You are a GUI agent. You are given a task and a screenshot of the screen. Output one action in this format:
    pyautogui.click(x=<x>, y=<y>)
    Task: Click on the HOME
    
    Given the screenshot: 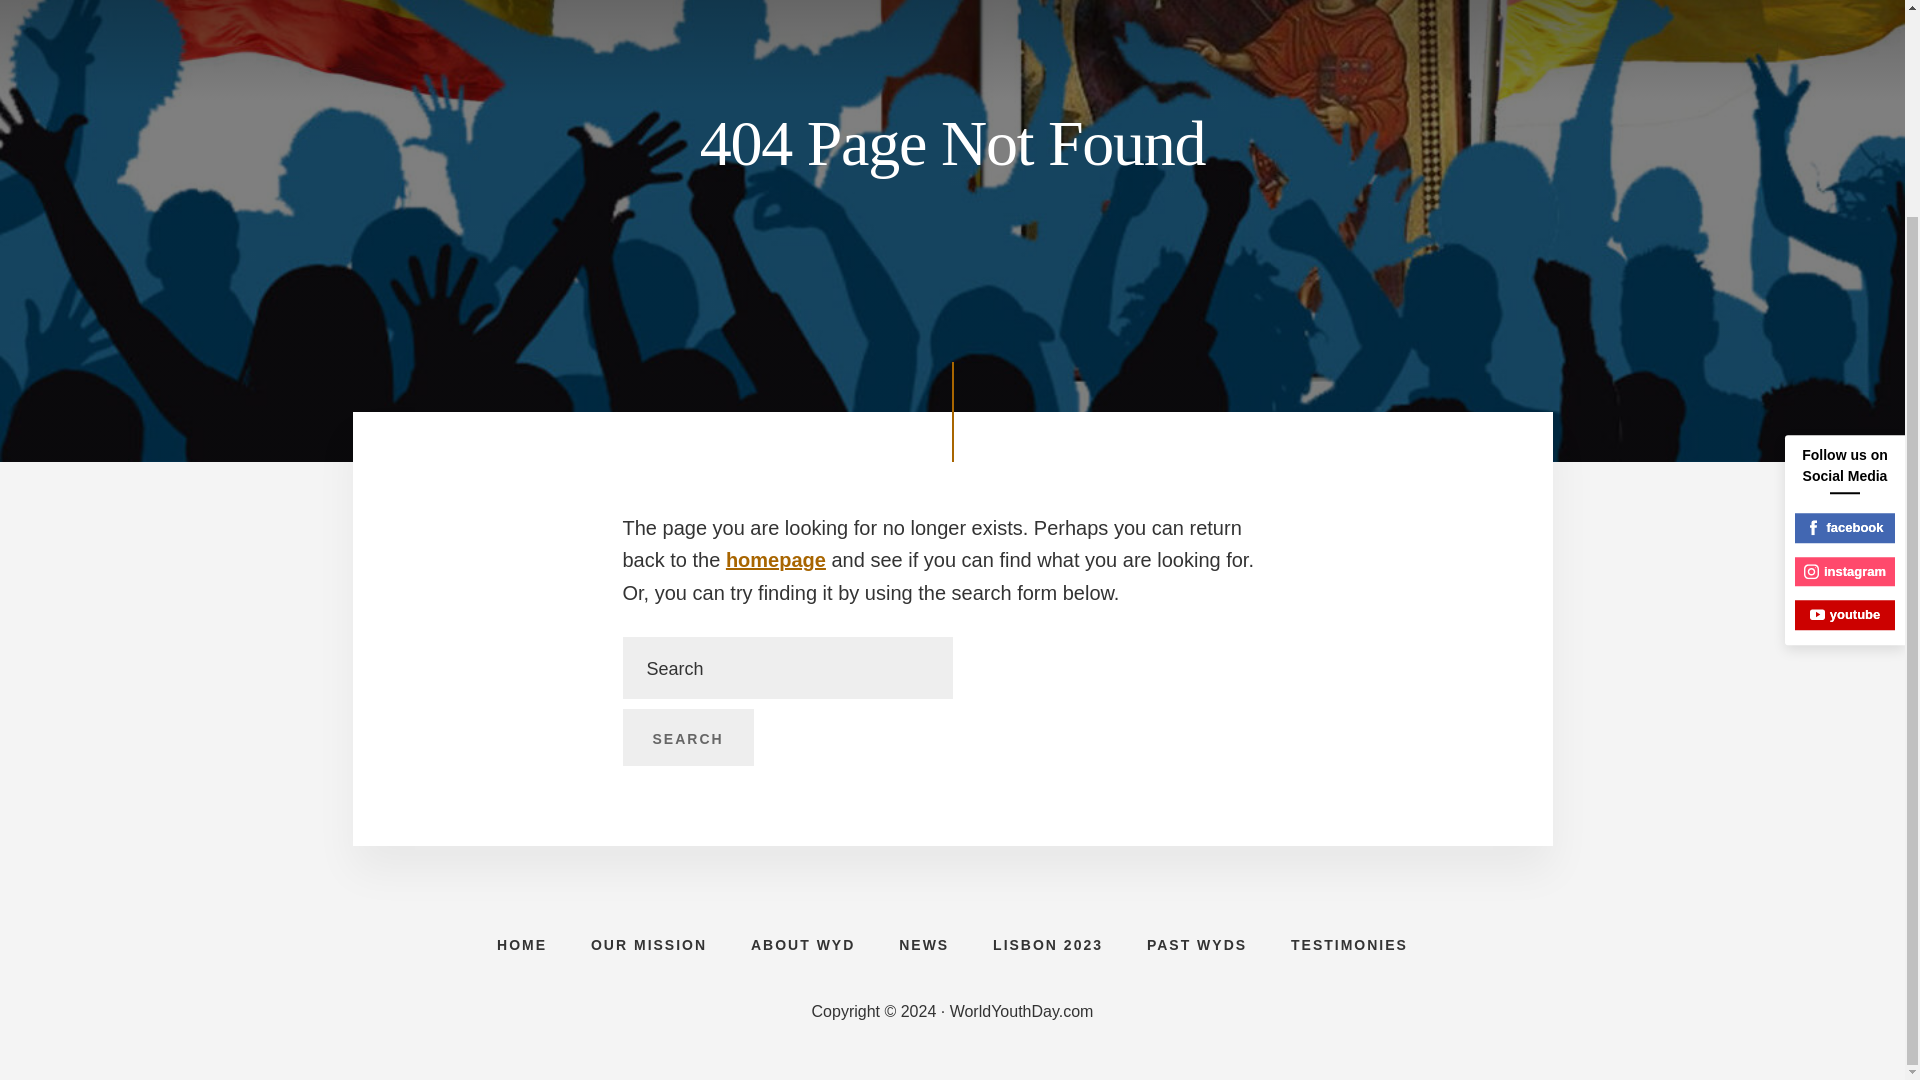 What is the action you would take?
    pyautogui.click(x=521, y=944)
    